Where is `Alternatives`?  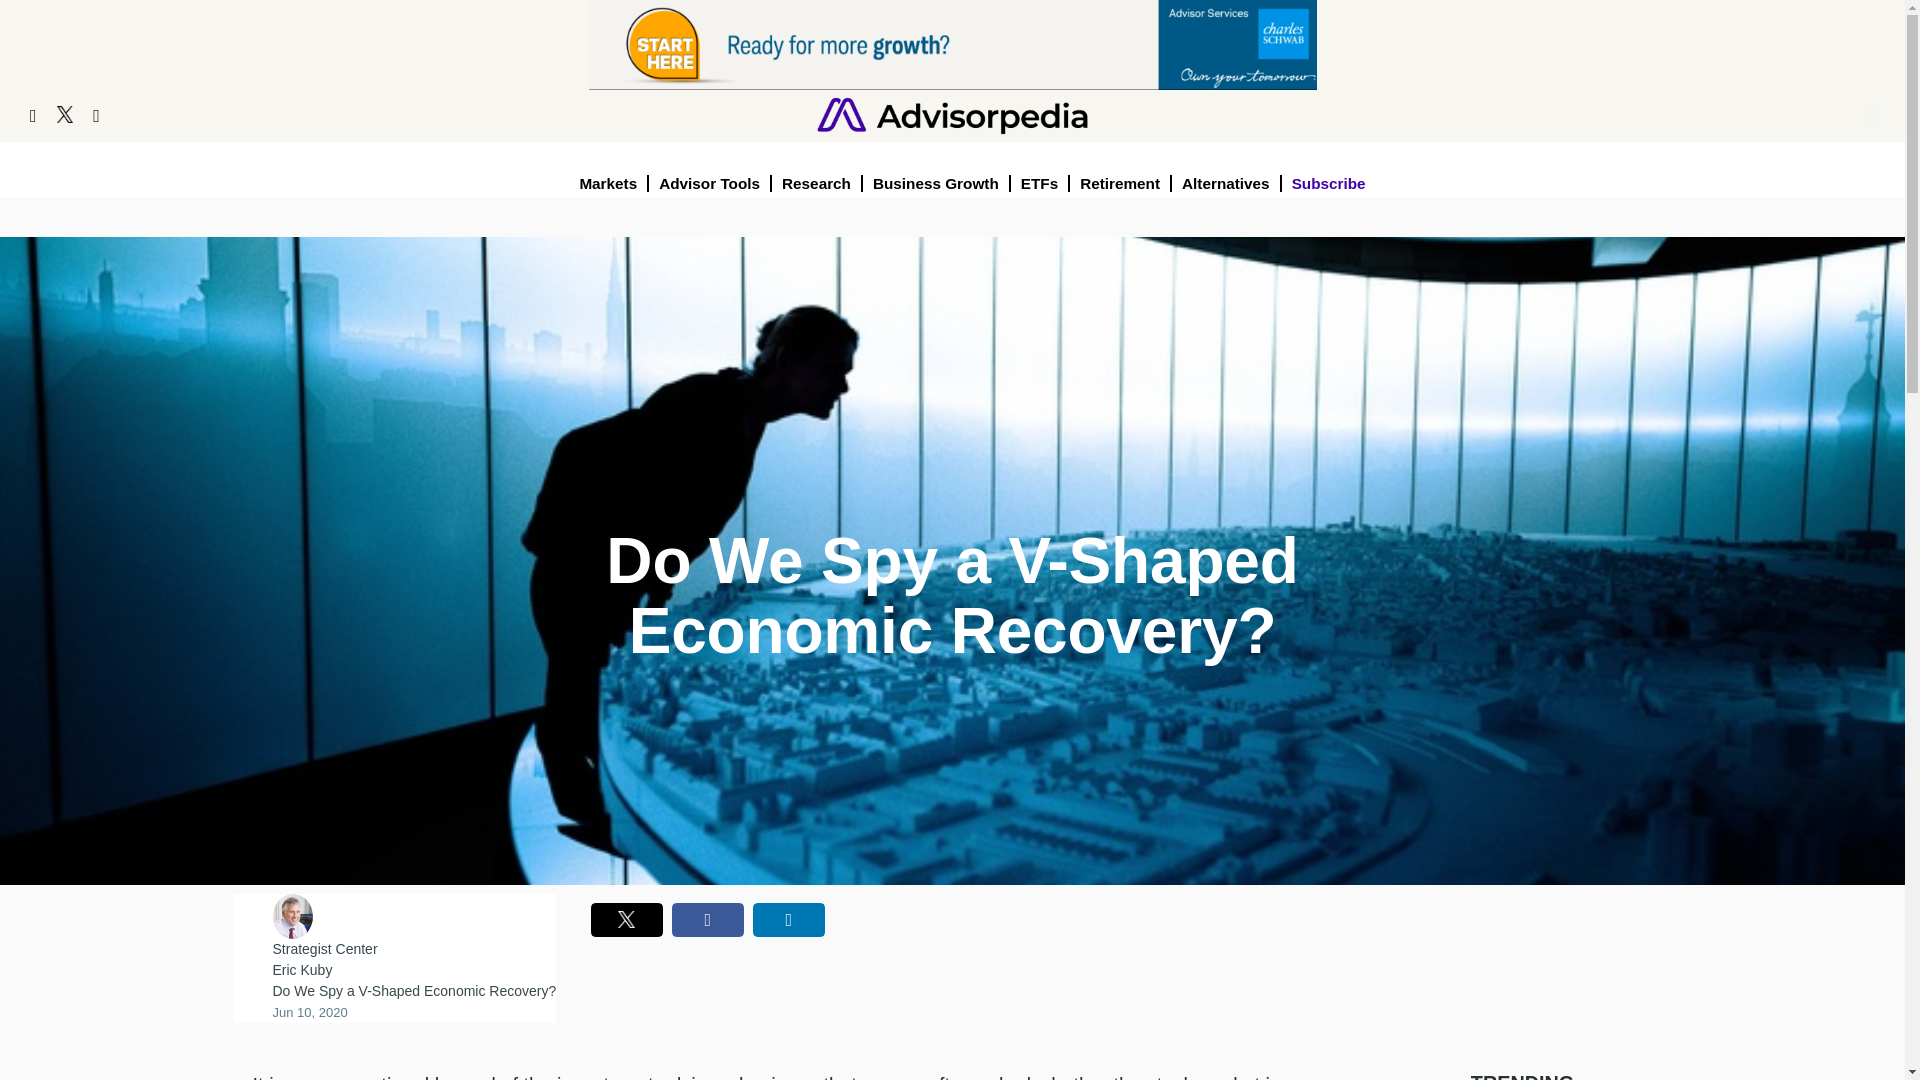
Alternatives is located at coordinates (1226, 183).